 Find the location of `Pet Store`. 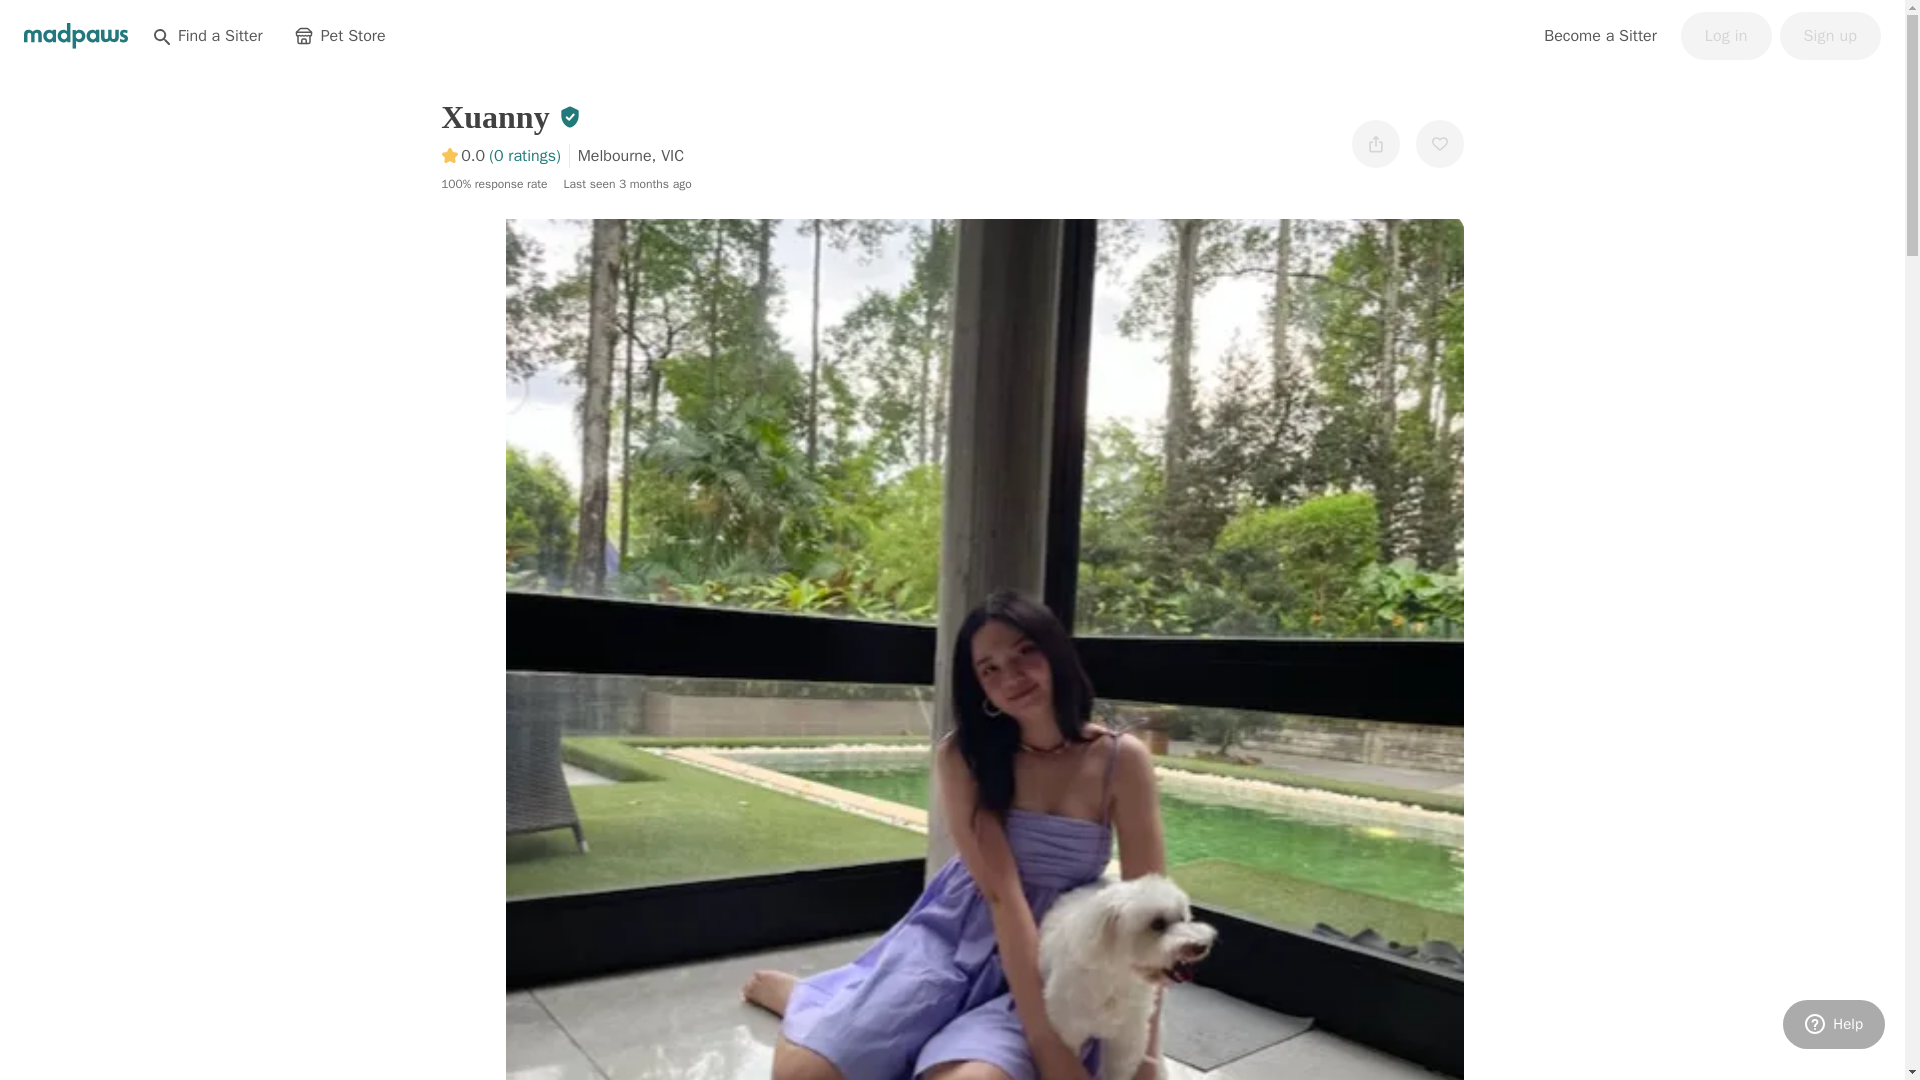

Pet Store is located at coordinates (340, 36).